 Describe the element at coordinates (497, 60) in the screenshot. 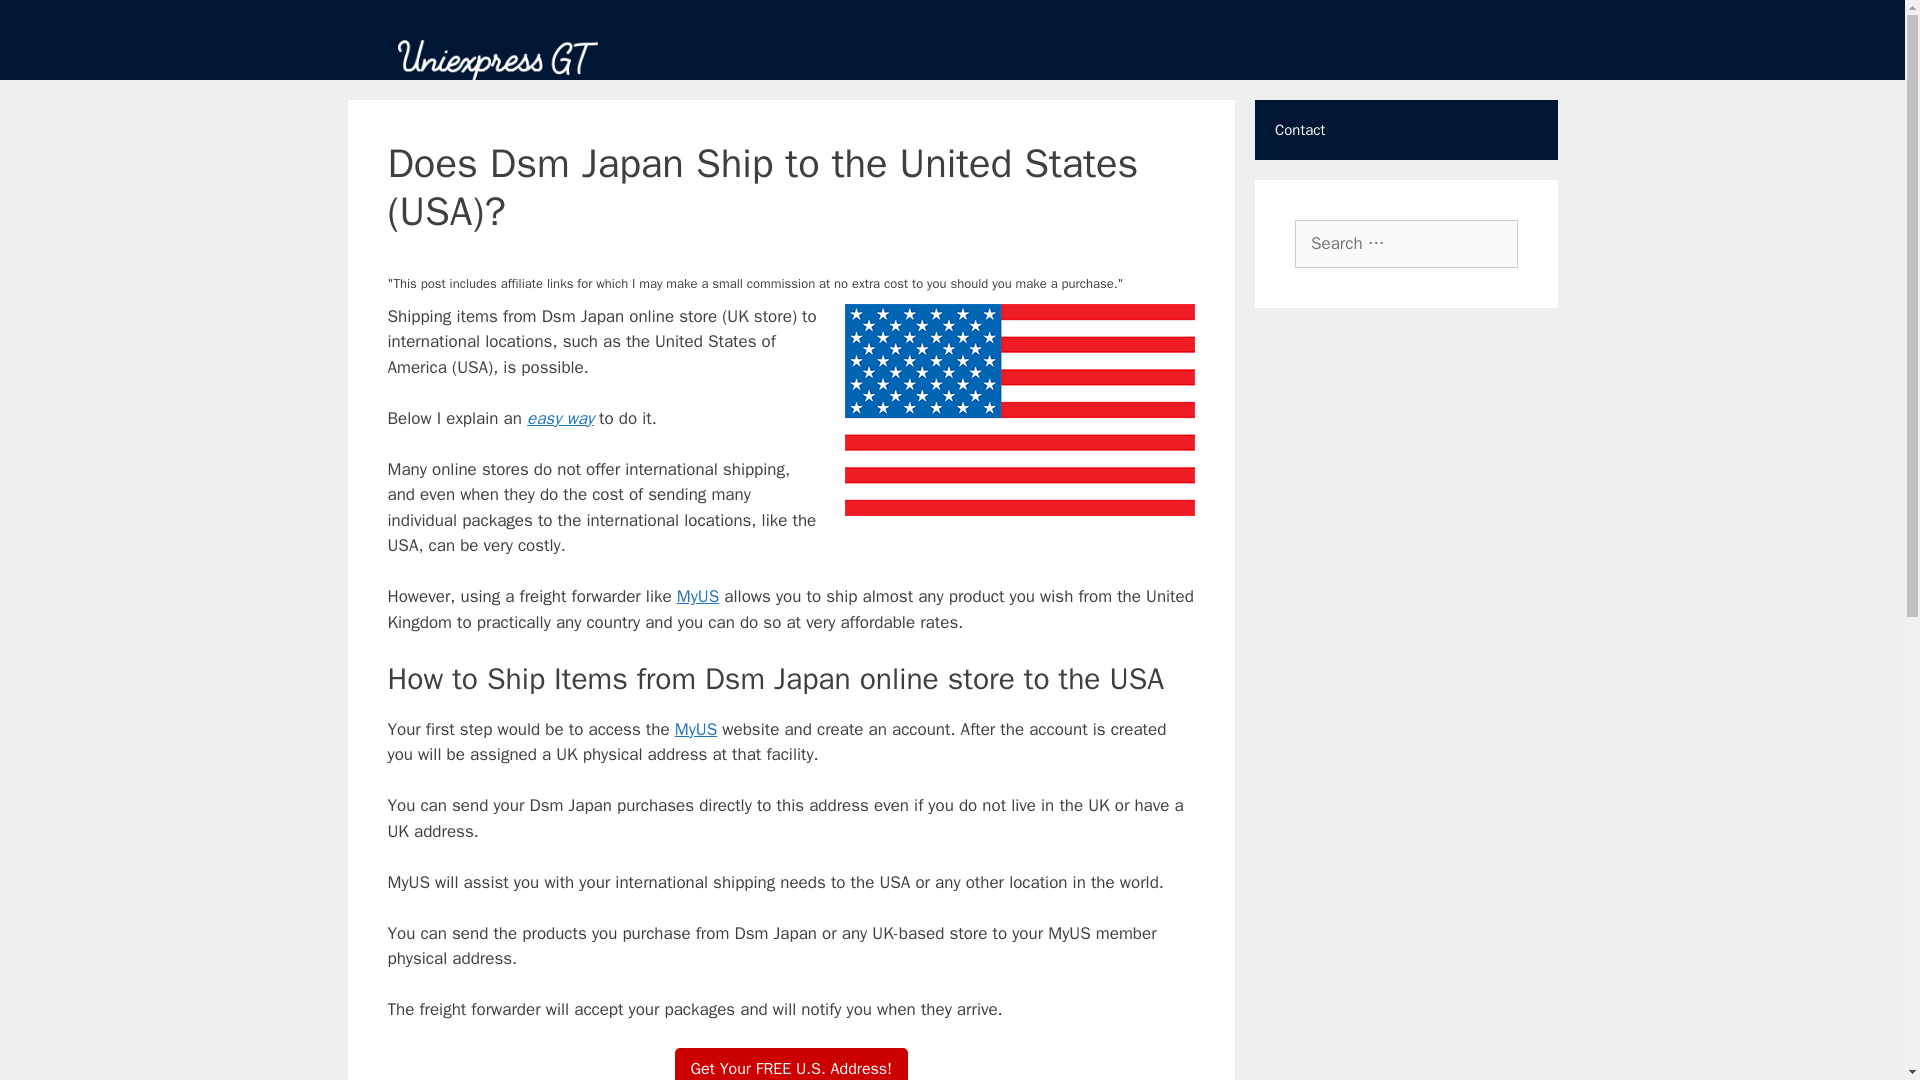

I see `uniexpress GT` at that location.